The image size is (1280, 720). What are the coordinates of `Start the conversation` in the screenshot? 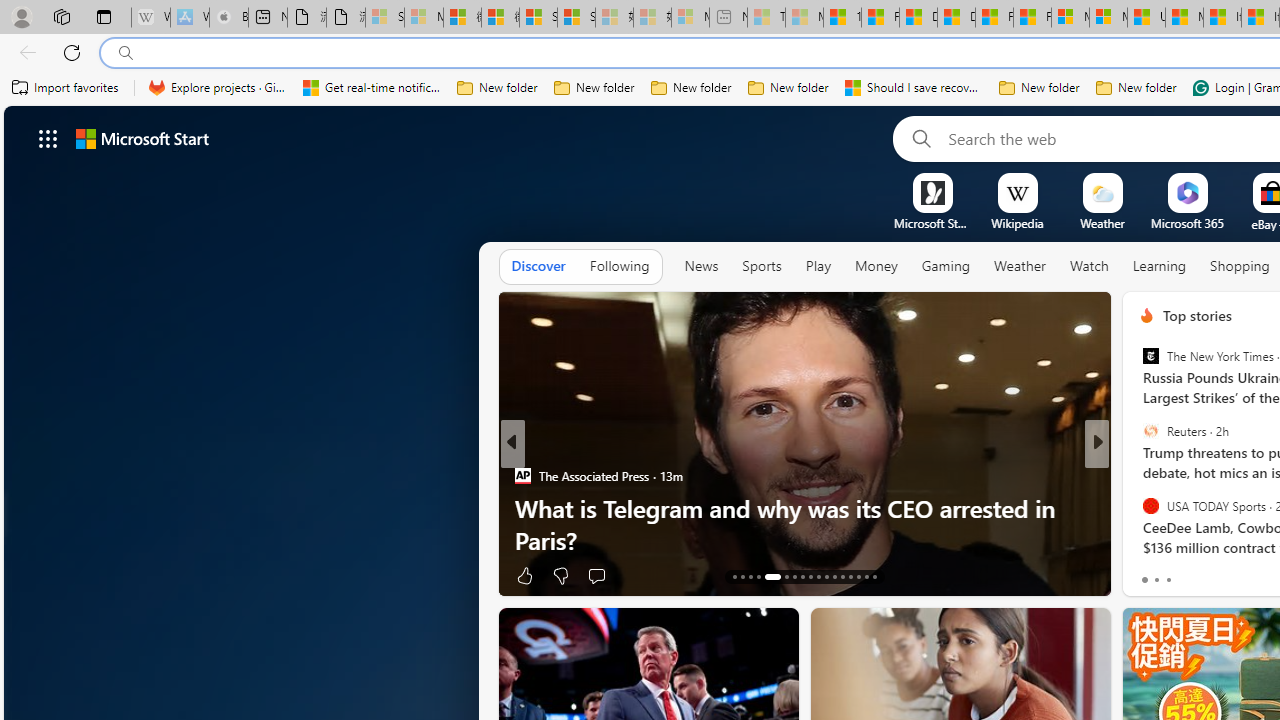 It's located at (1222, 576).